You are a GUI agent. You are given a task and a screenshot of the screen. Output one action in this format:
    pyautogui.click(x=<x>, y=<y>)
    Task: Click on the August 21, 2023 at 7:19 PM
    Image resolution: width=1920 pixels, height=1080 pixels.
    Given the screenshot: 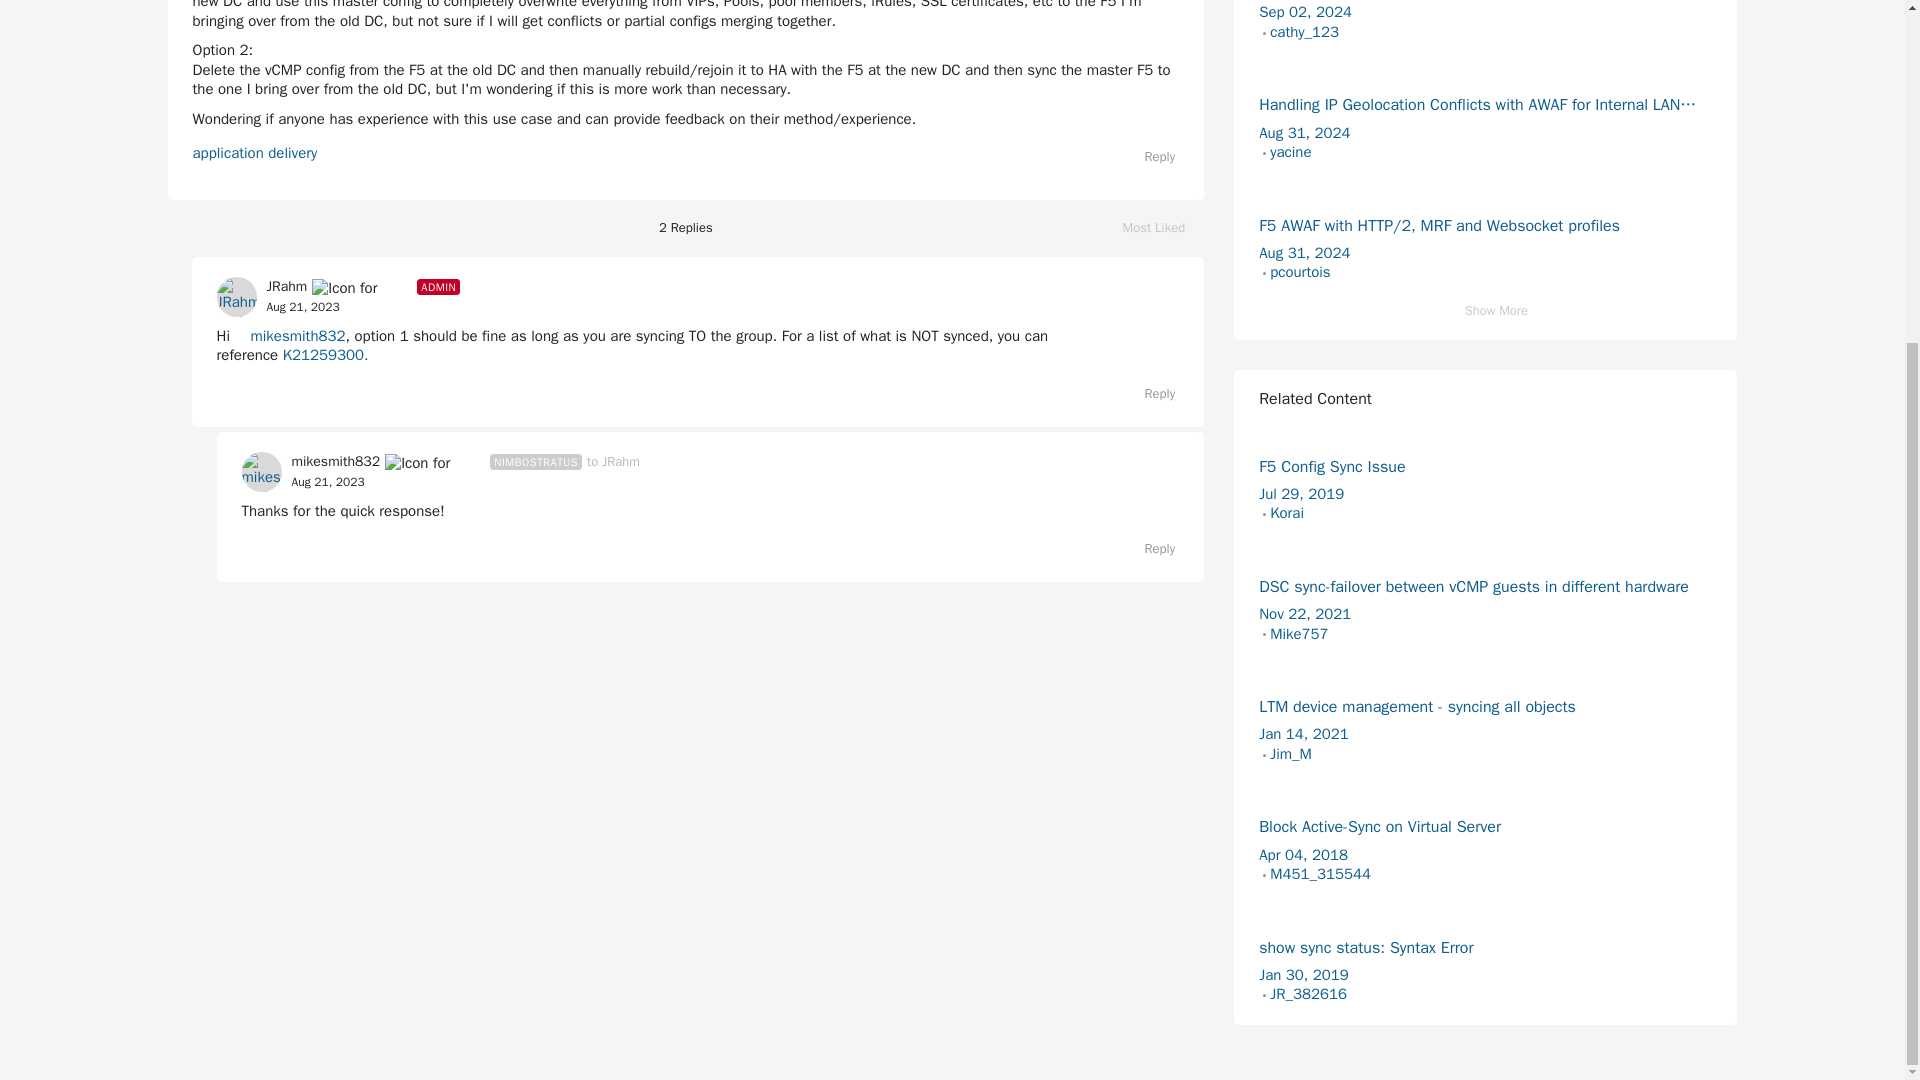 What is the action you would take?
    pyautogui.click(x=328, y=482)
    